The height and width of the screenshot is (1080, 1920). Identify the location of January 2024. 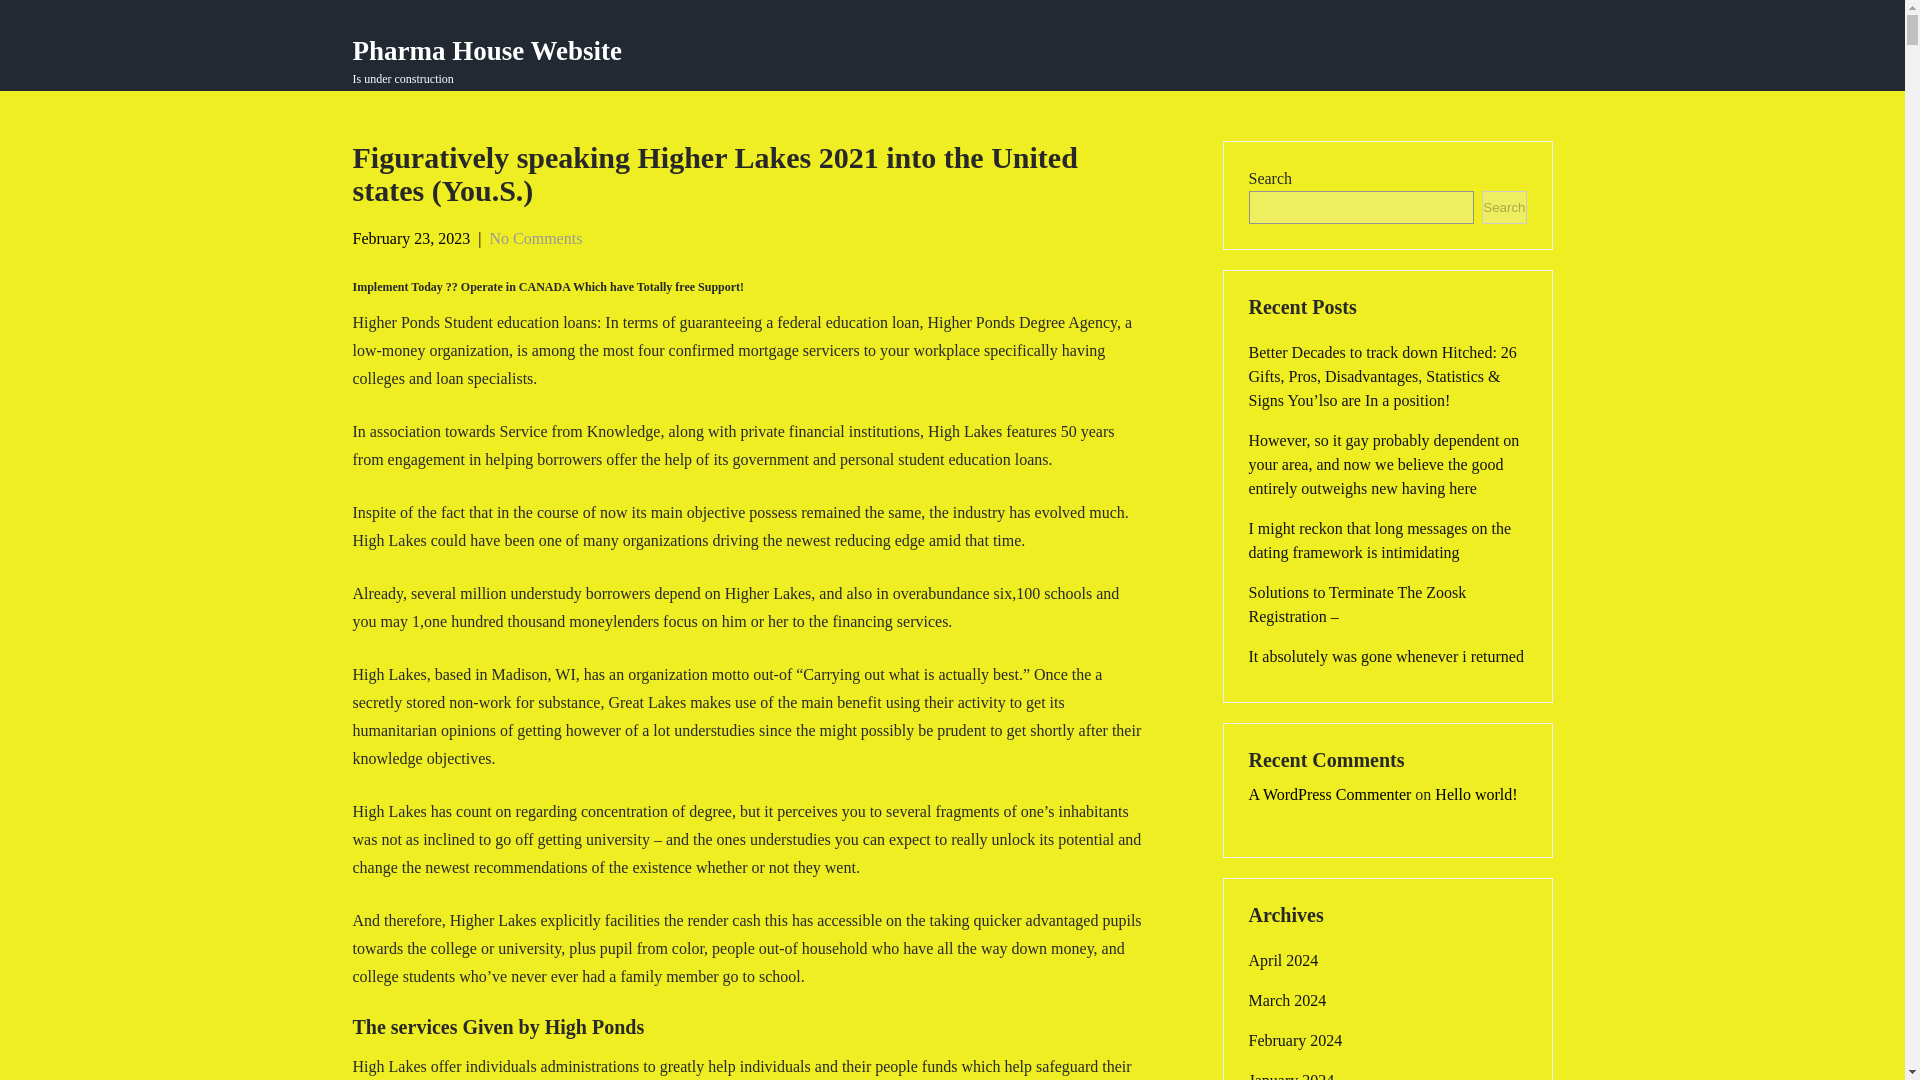
(1291, 1074).